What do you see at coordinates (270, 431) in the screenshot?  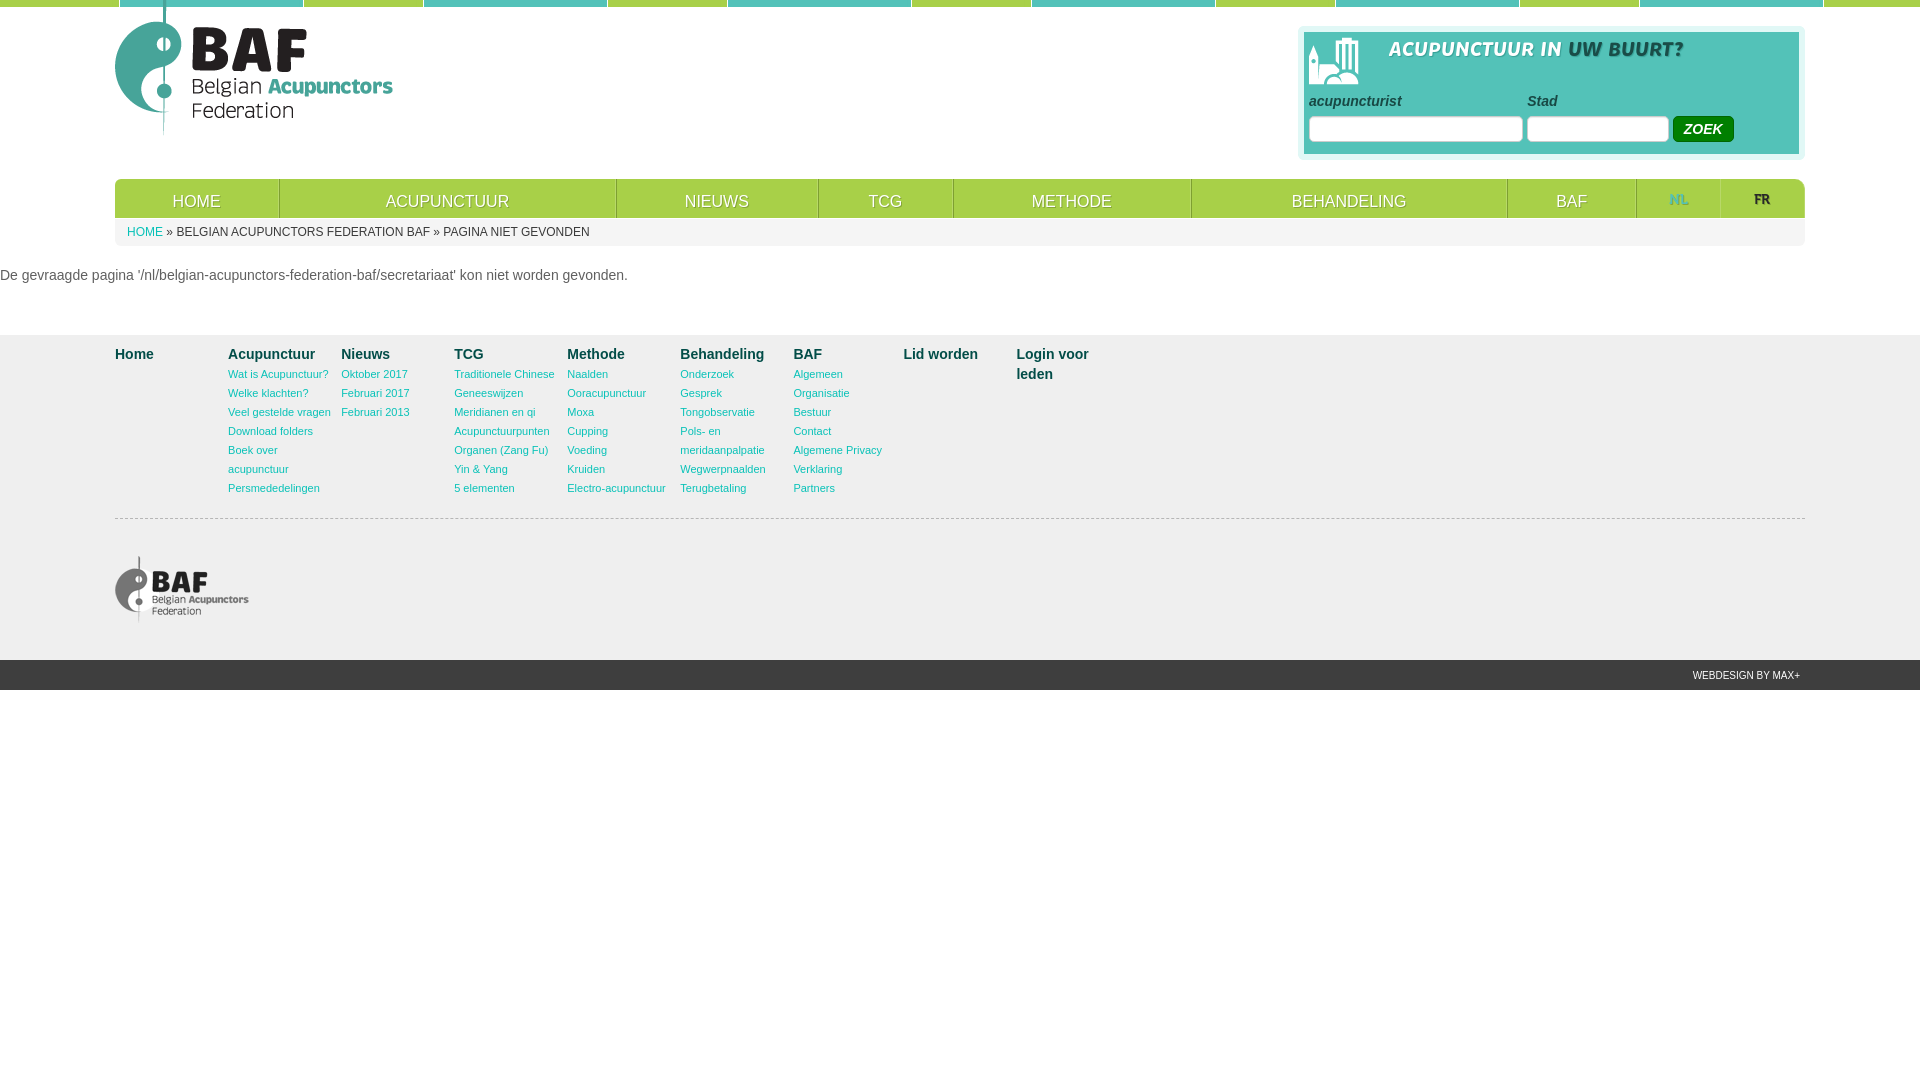 I see `Download folders` at bounding box center [270, 431].